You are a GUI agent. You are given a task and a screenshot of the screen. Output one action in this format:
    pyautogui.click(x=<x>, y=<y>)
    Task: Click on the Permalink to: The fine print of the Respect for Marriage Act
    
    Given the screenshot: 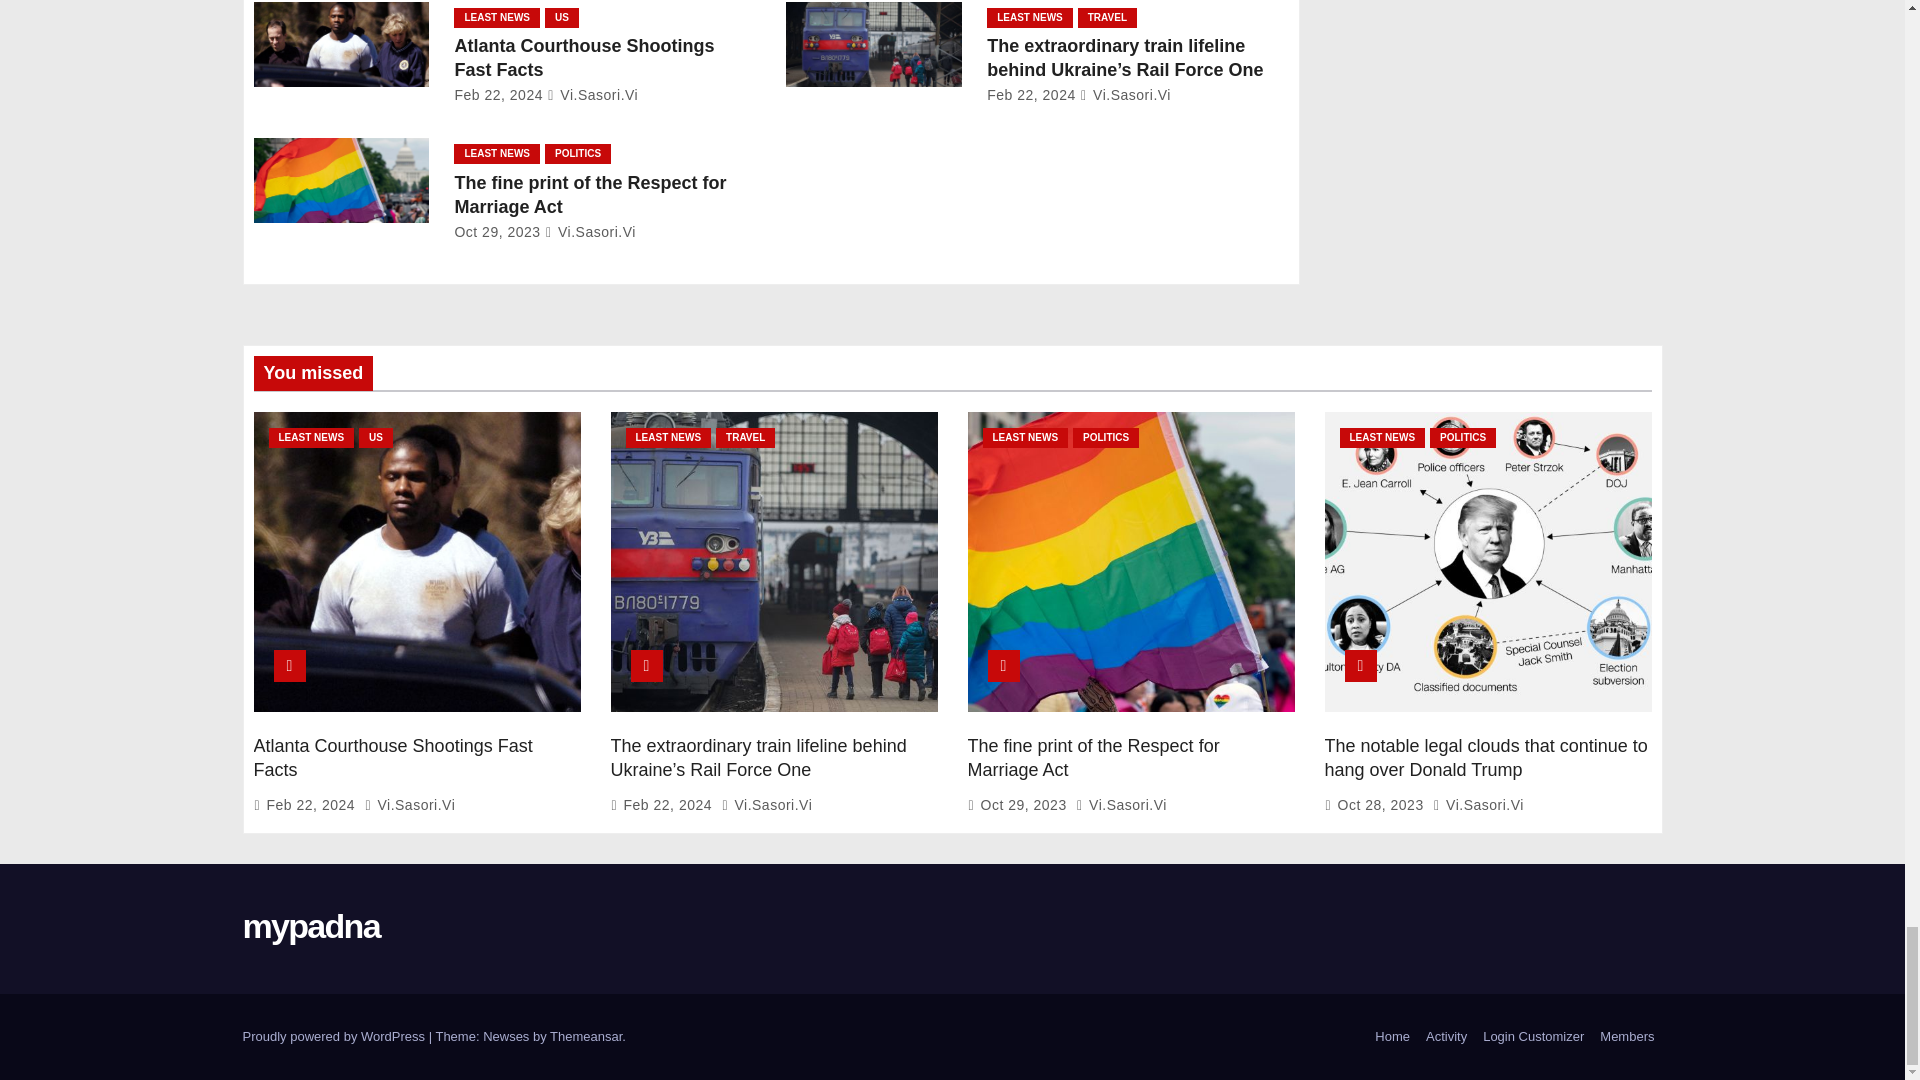 What is the action you would take?
    pyautogui.click(x=589, y=194)
    